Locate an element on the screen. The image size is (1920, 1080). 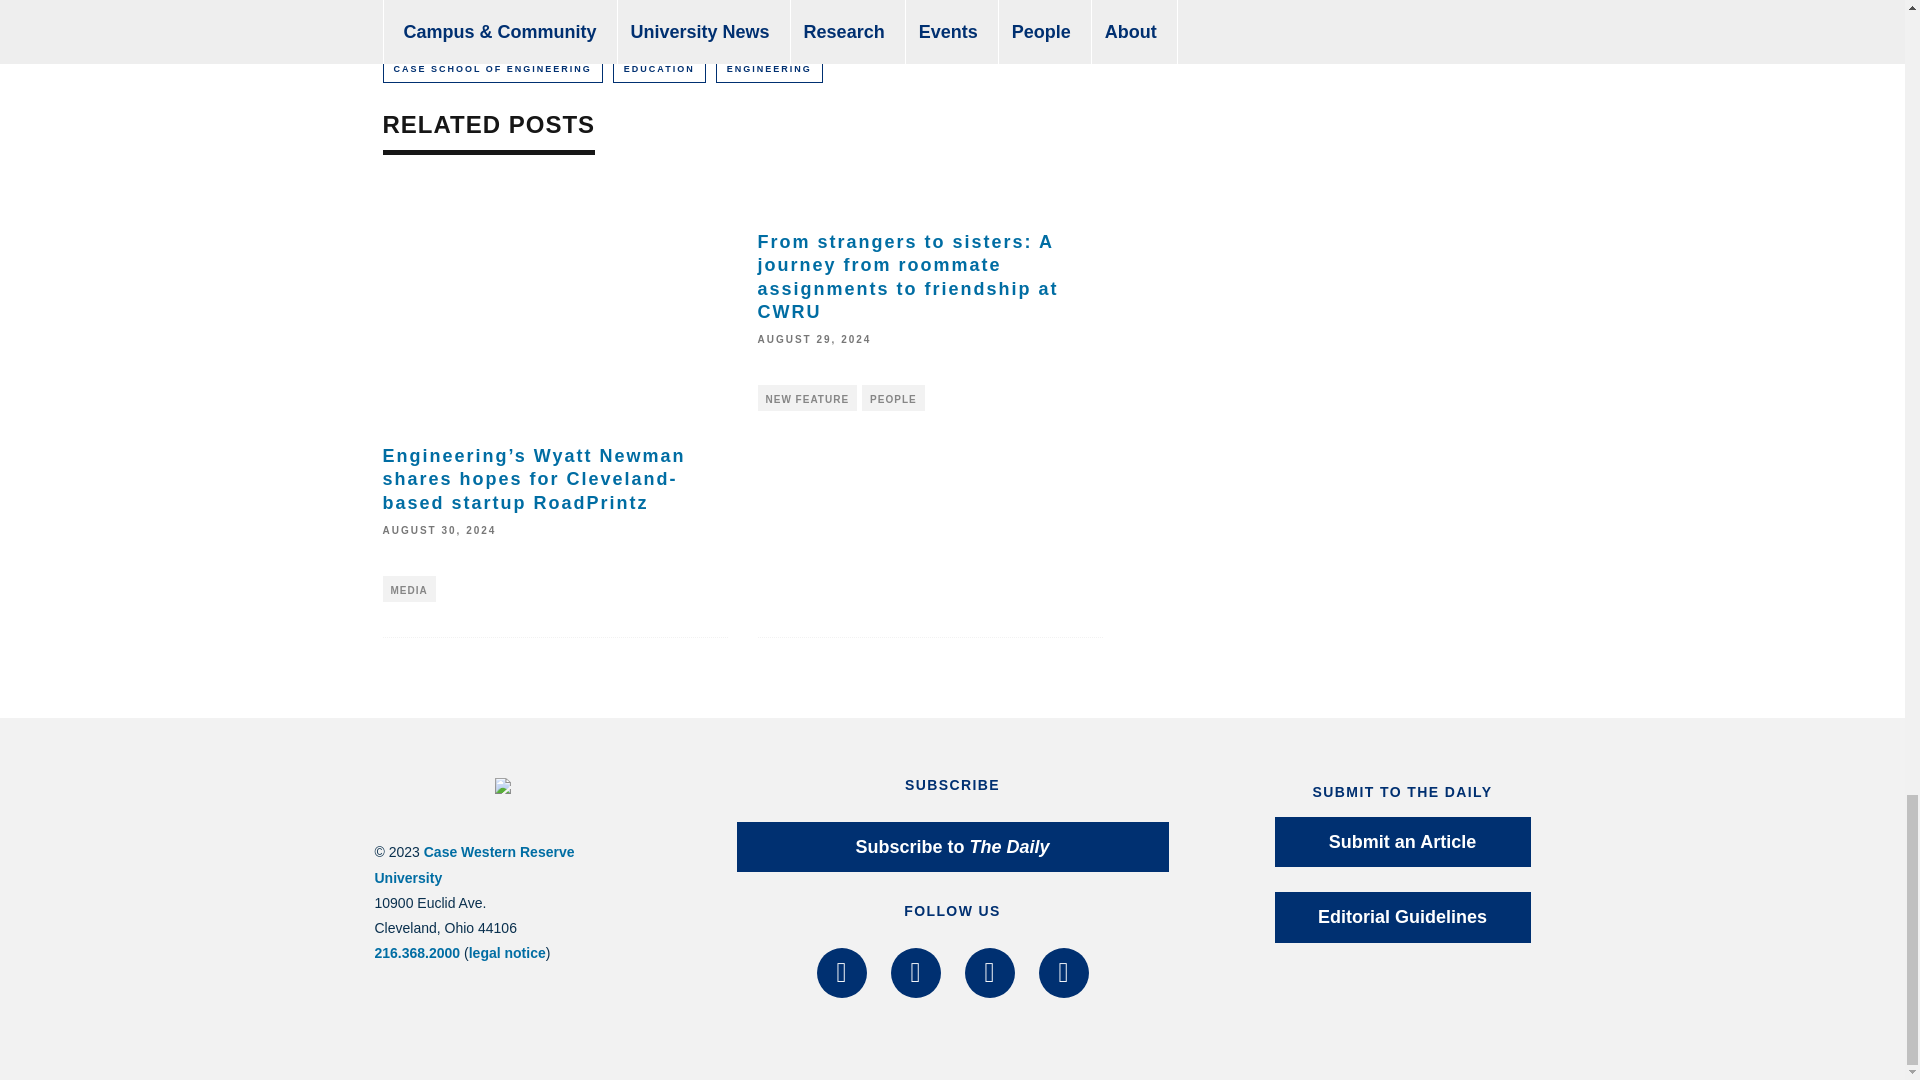
CASE SCHOOL OF ENGINEERING is located at coordinates (492, 69).